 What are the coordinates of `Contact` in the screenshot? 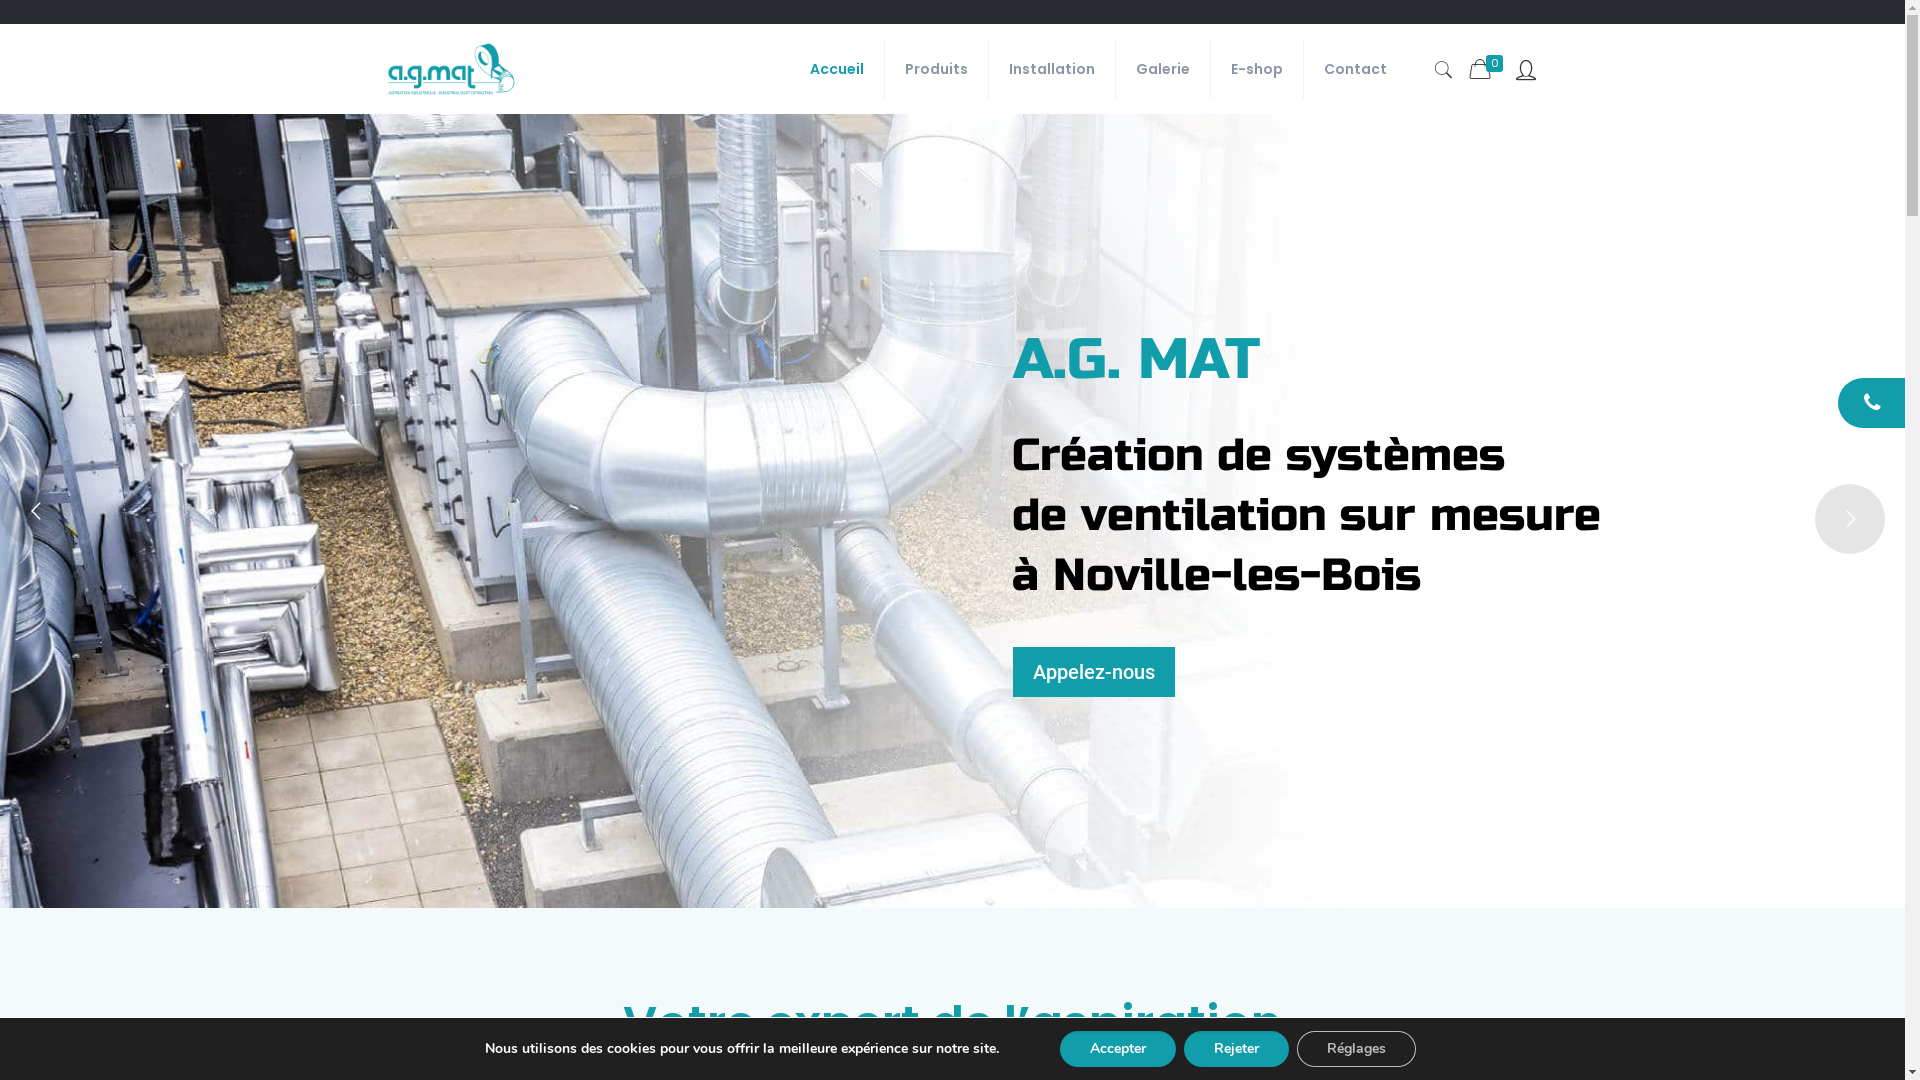 It's located at (1356, 69).